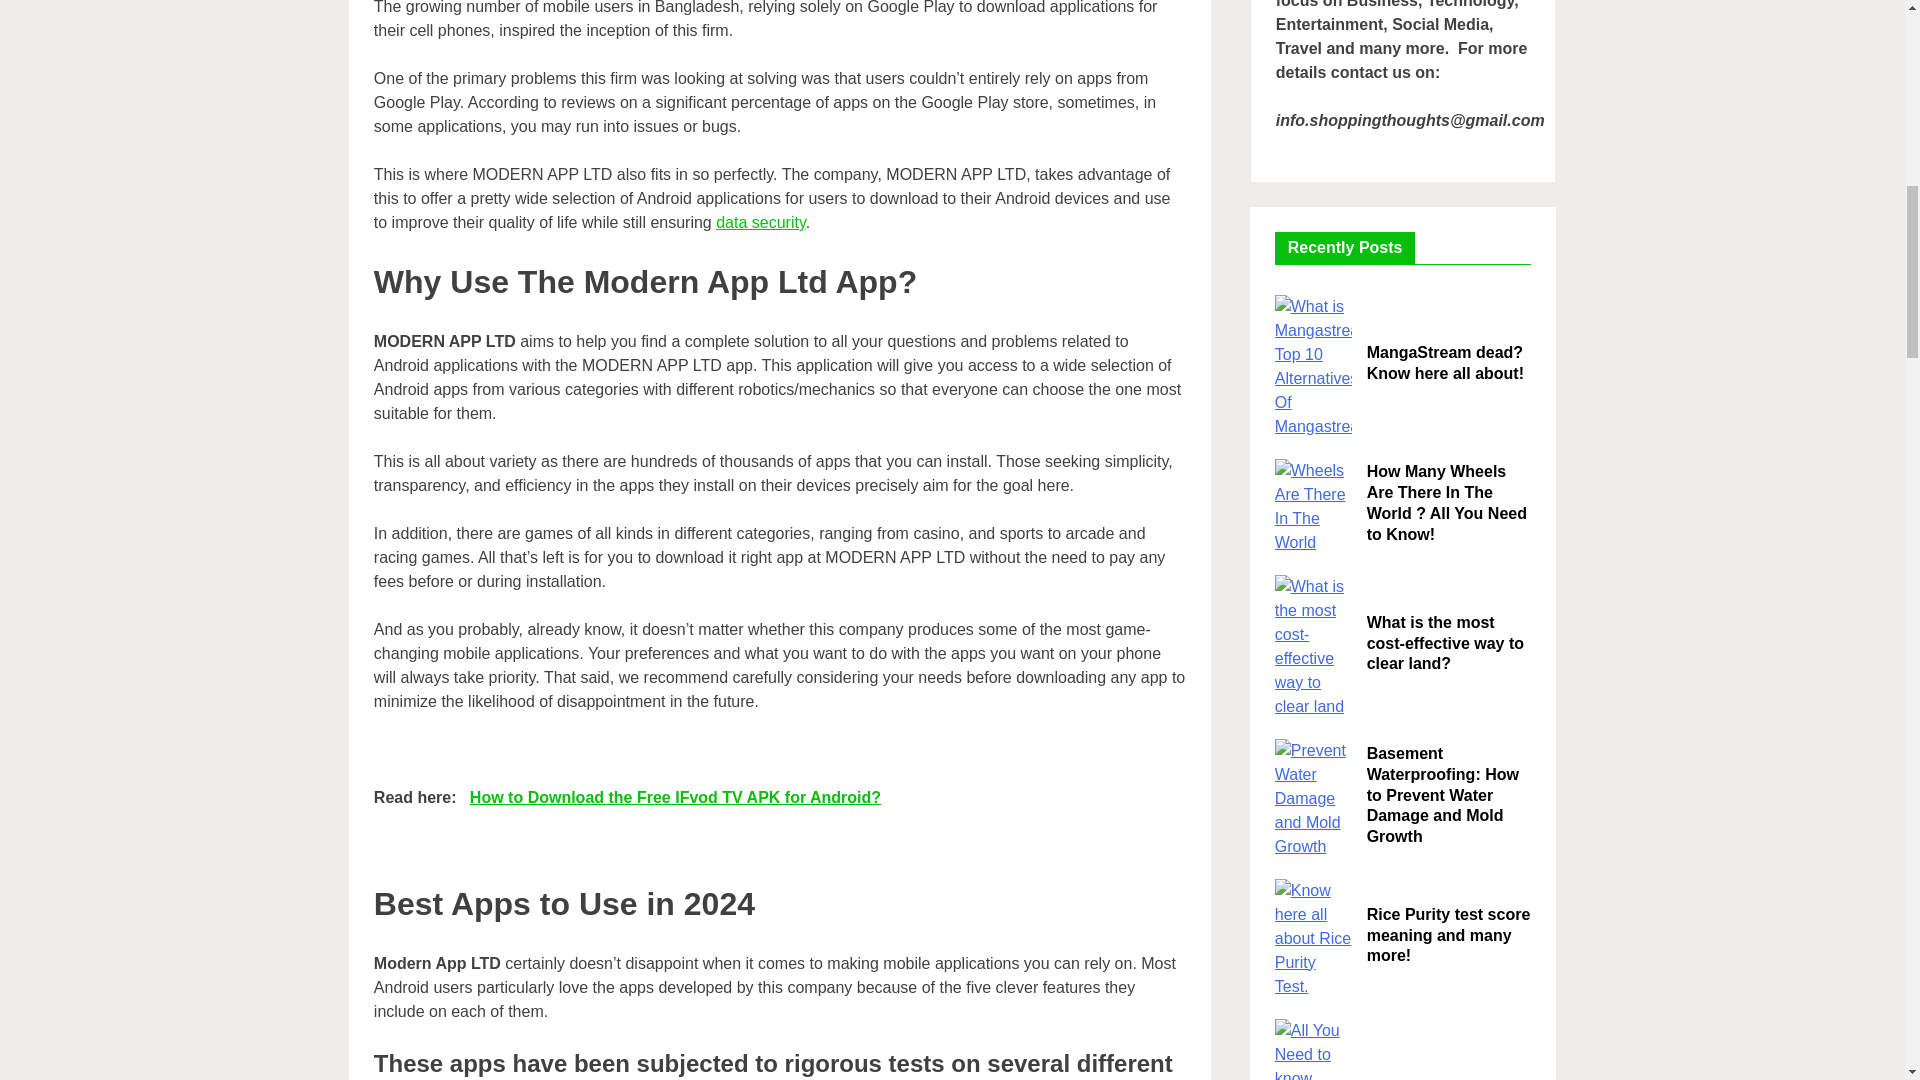  What do you see at coordinates (676, 797) in the screenshot?
I see `How to Download the Free IFvod TV APK for Android?` at bounding box center [676, 797].